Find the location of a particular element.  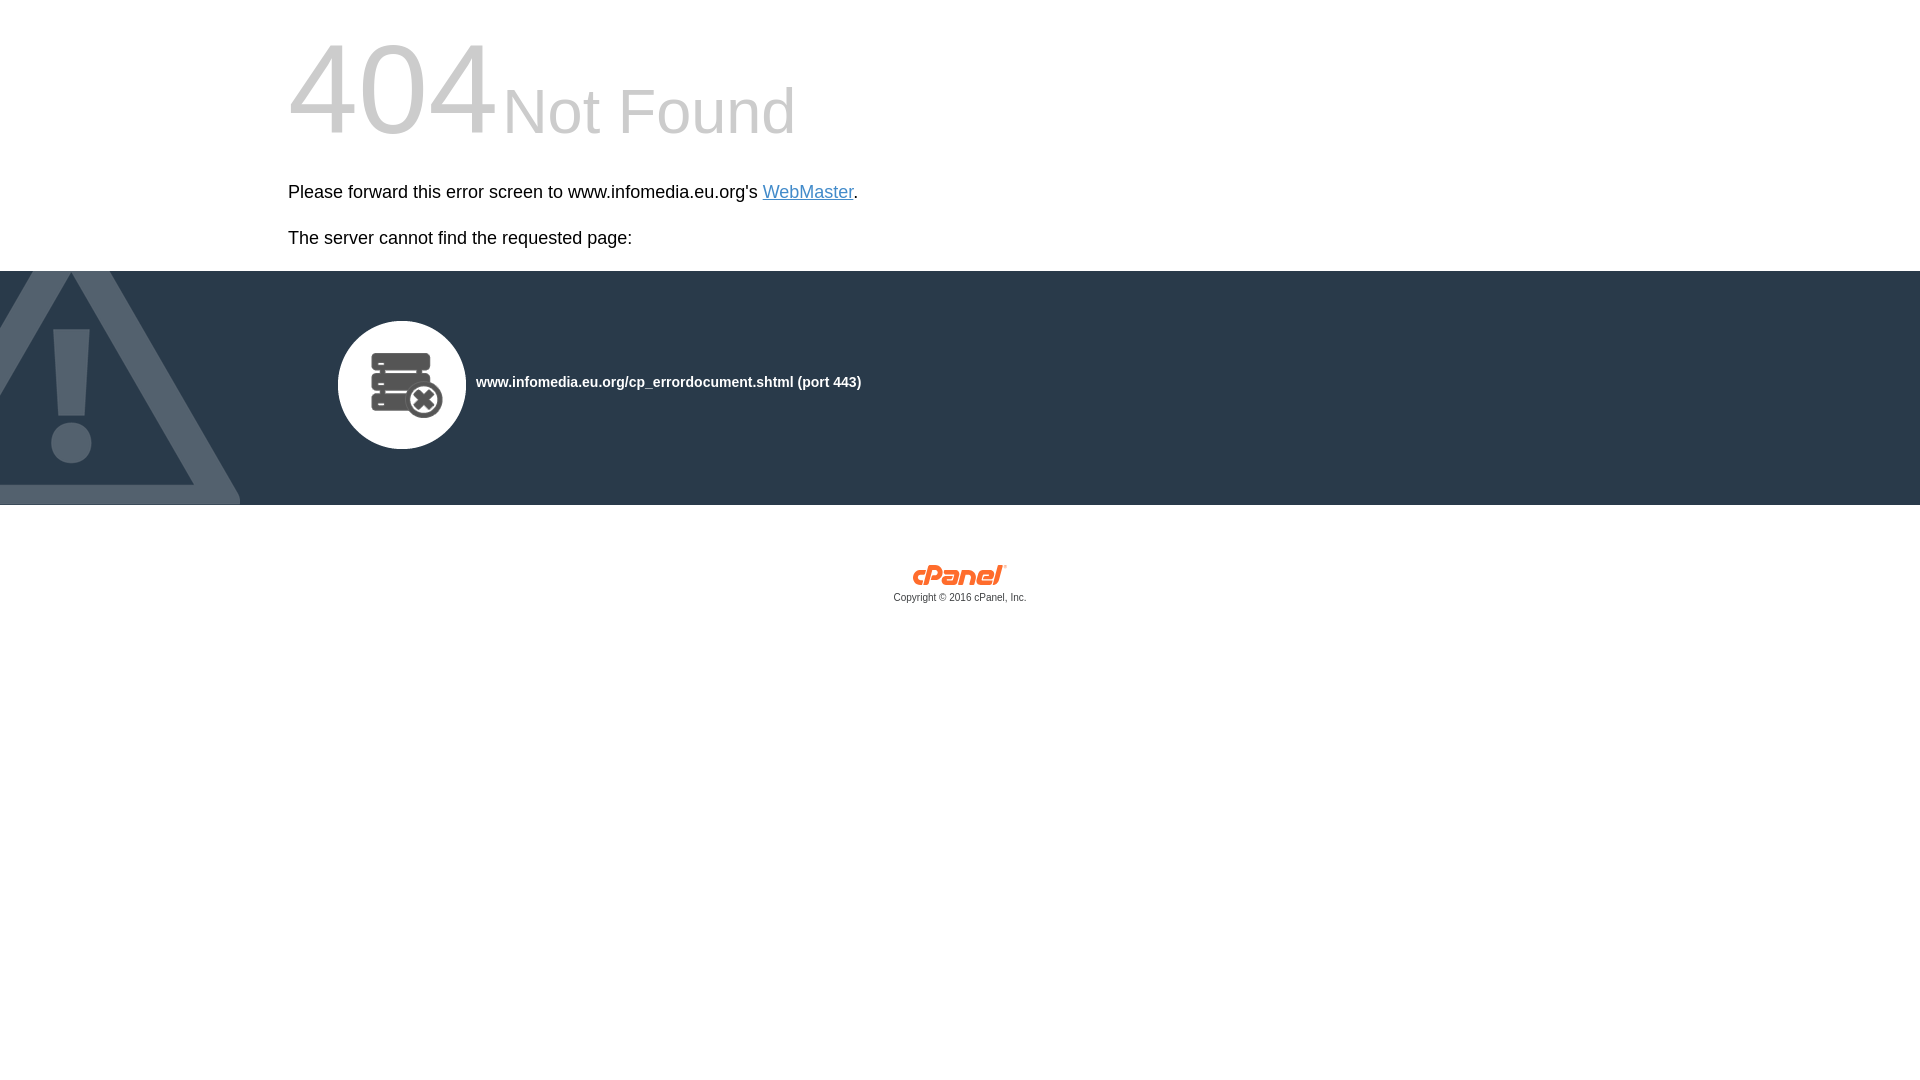

cPanel, Inc. is located at coordinates (960, 588).